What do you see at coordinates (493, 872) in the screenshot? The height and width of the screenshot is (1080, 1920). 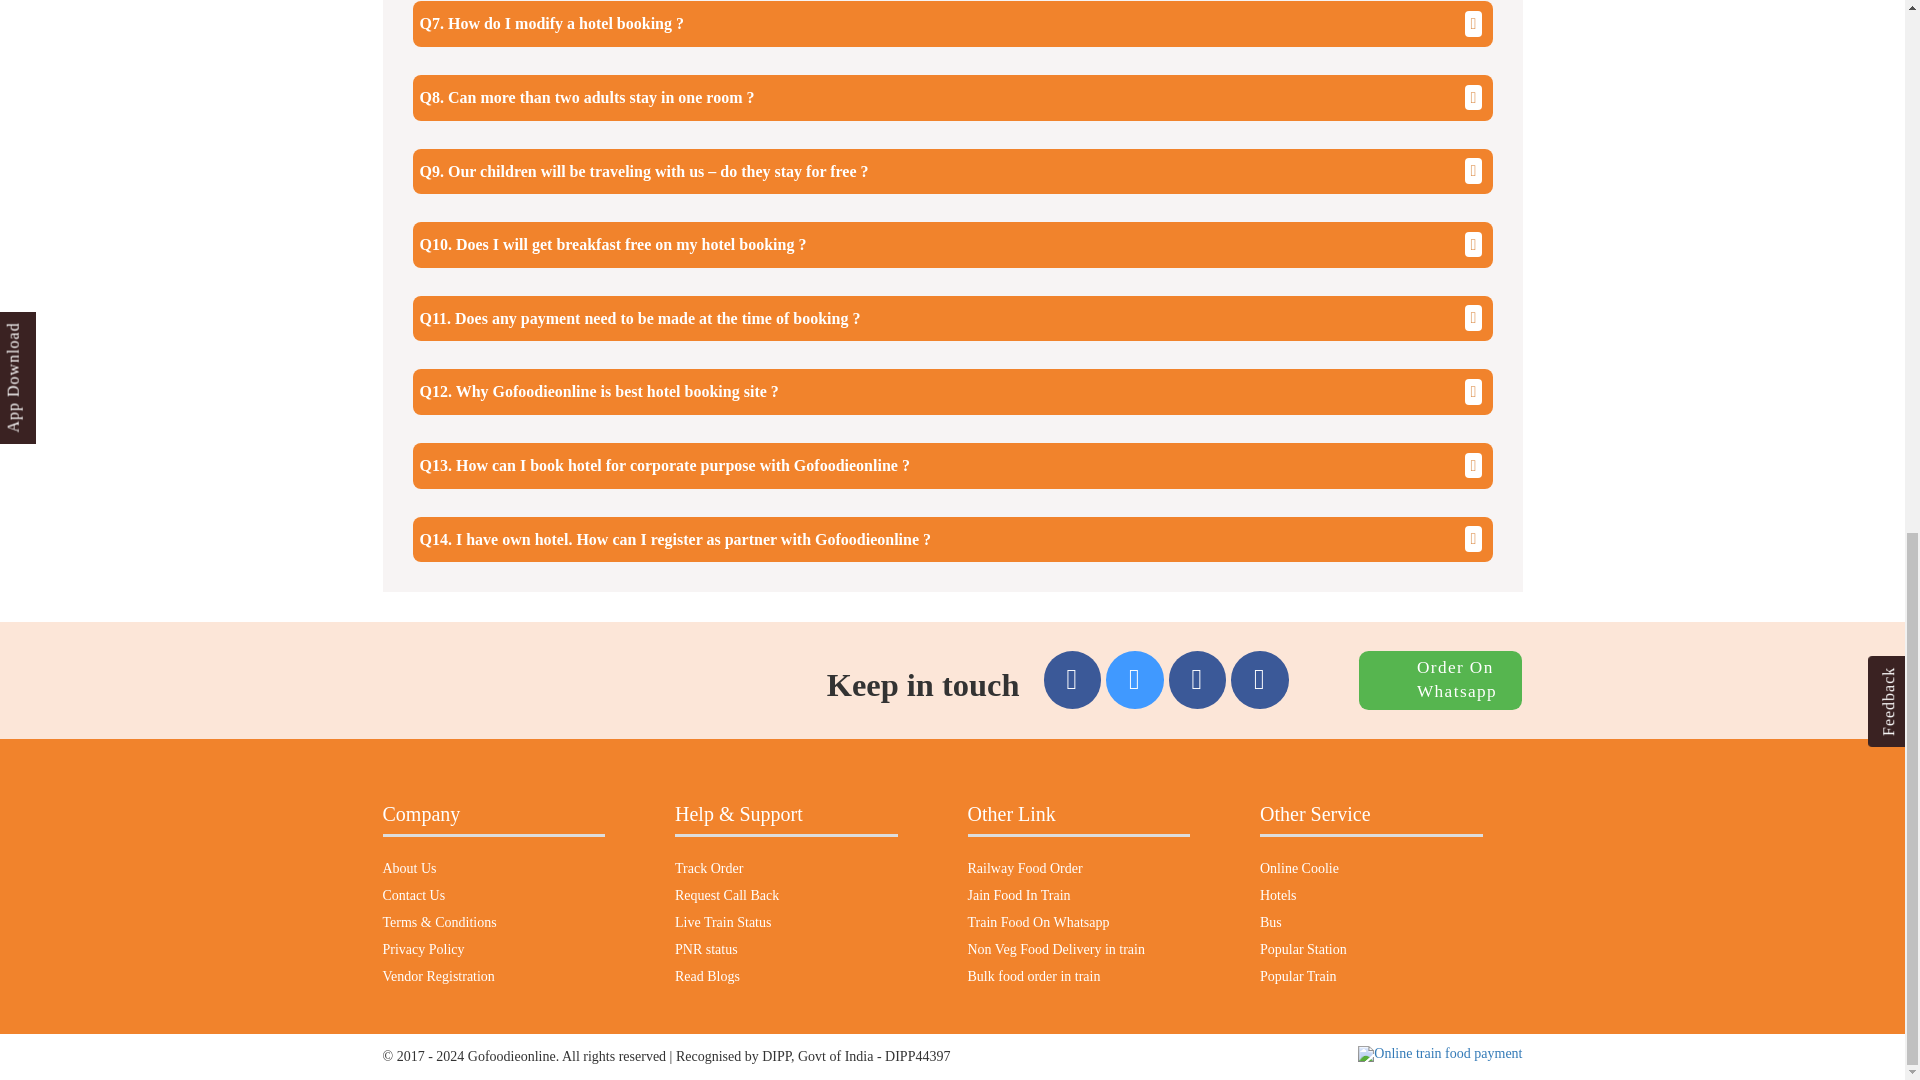 I see `About Us` at bounding box center [493, 872].